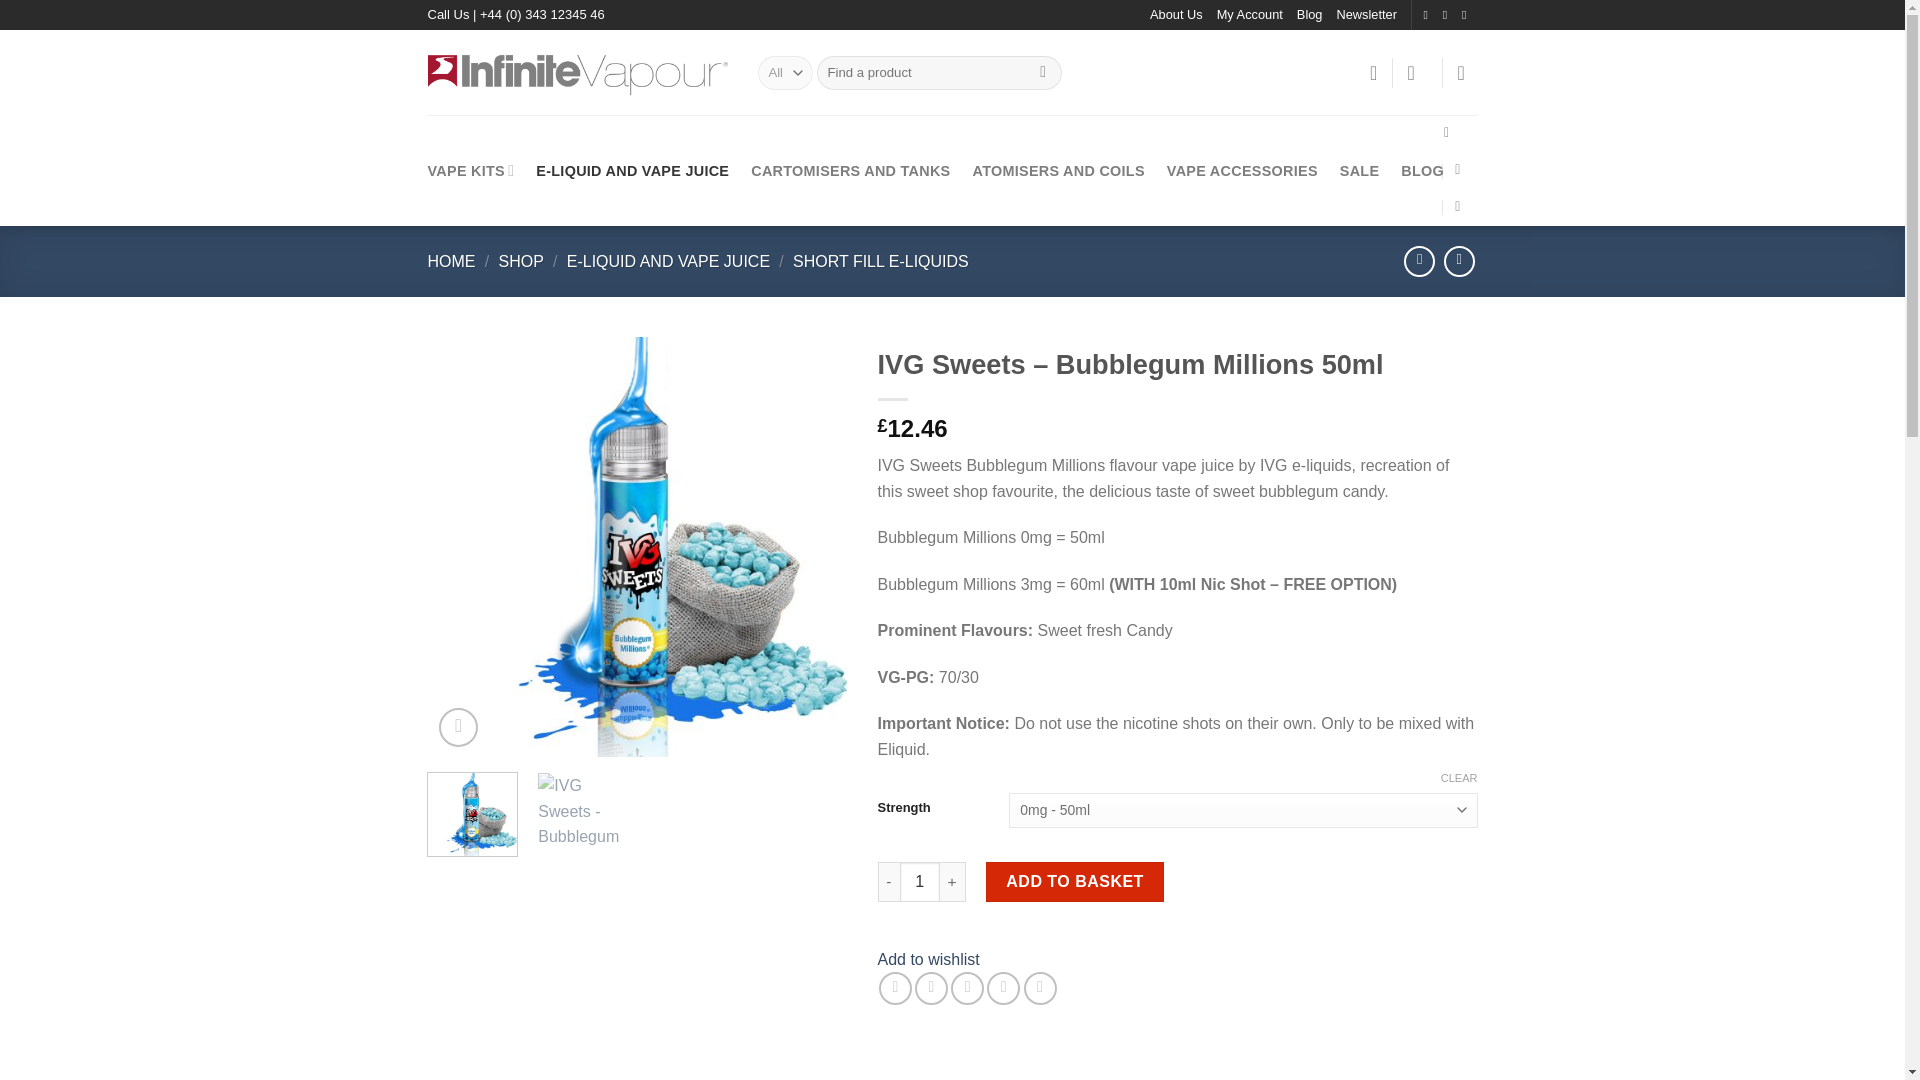 The height and width of the screenshot is (1080, 1920). Describe the element at coordinates (668, 261) in the screenshot. I see `E-LIQUID AND VAPE JUICE` at that location.